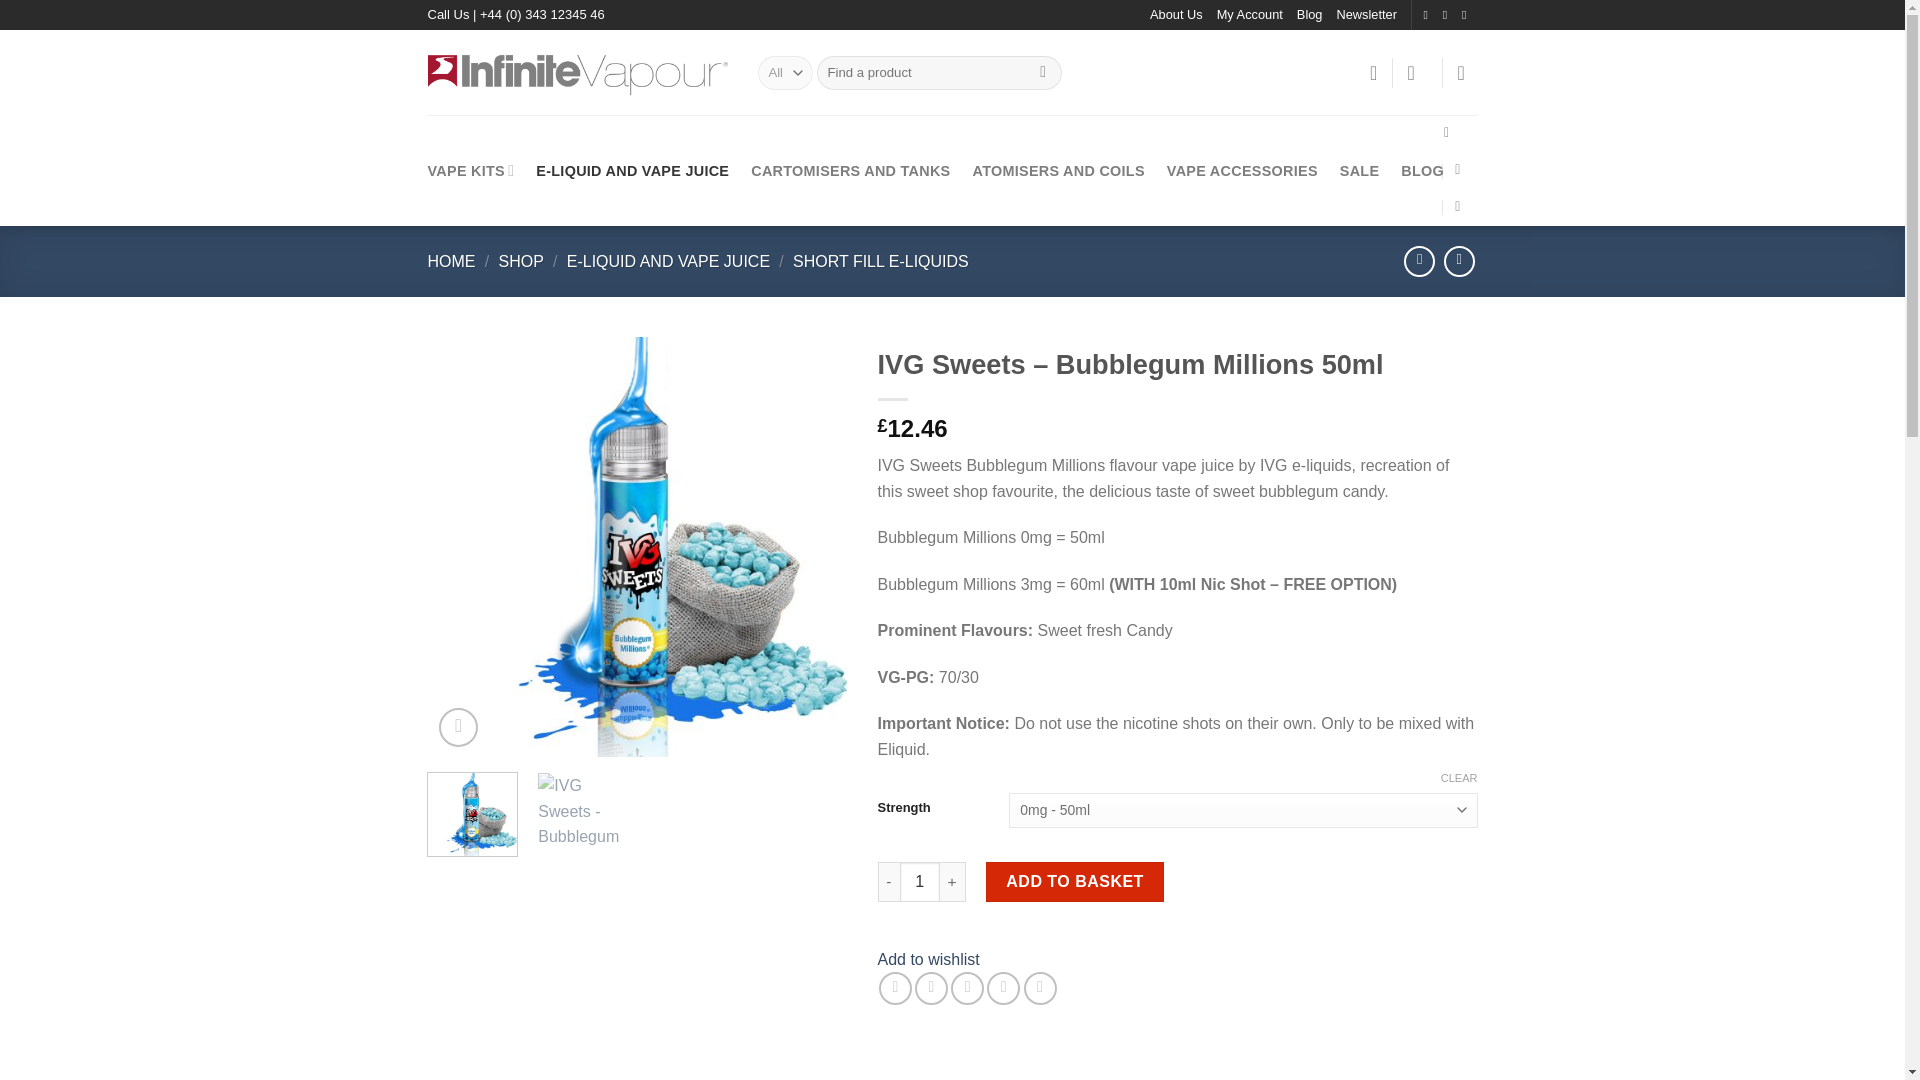 The height and width of the screenshot is (1080, 1920). Describe the element at coordinates (668, 261) in the screenshot. I see `E-LIQUID AND VAPE JUICE` at that location.